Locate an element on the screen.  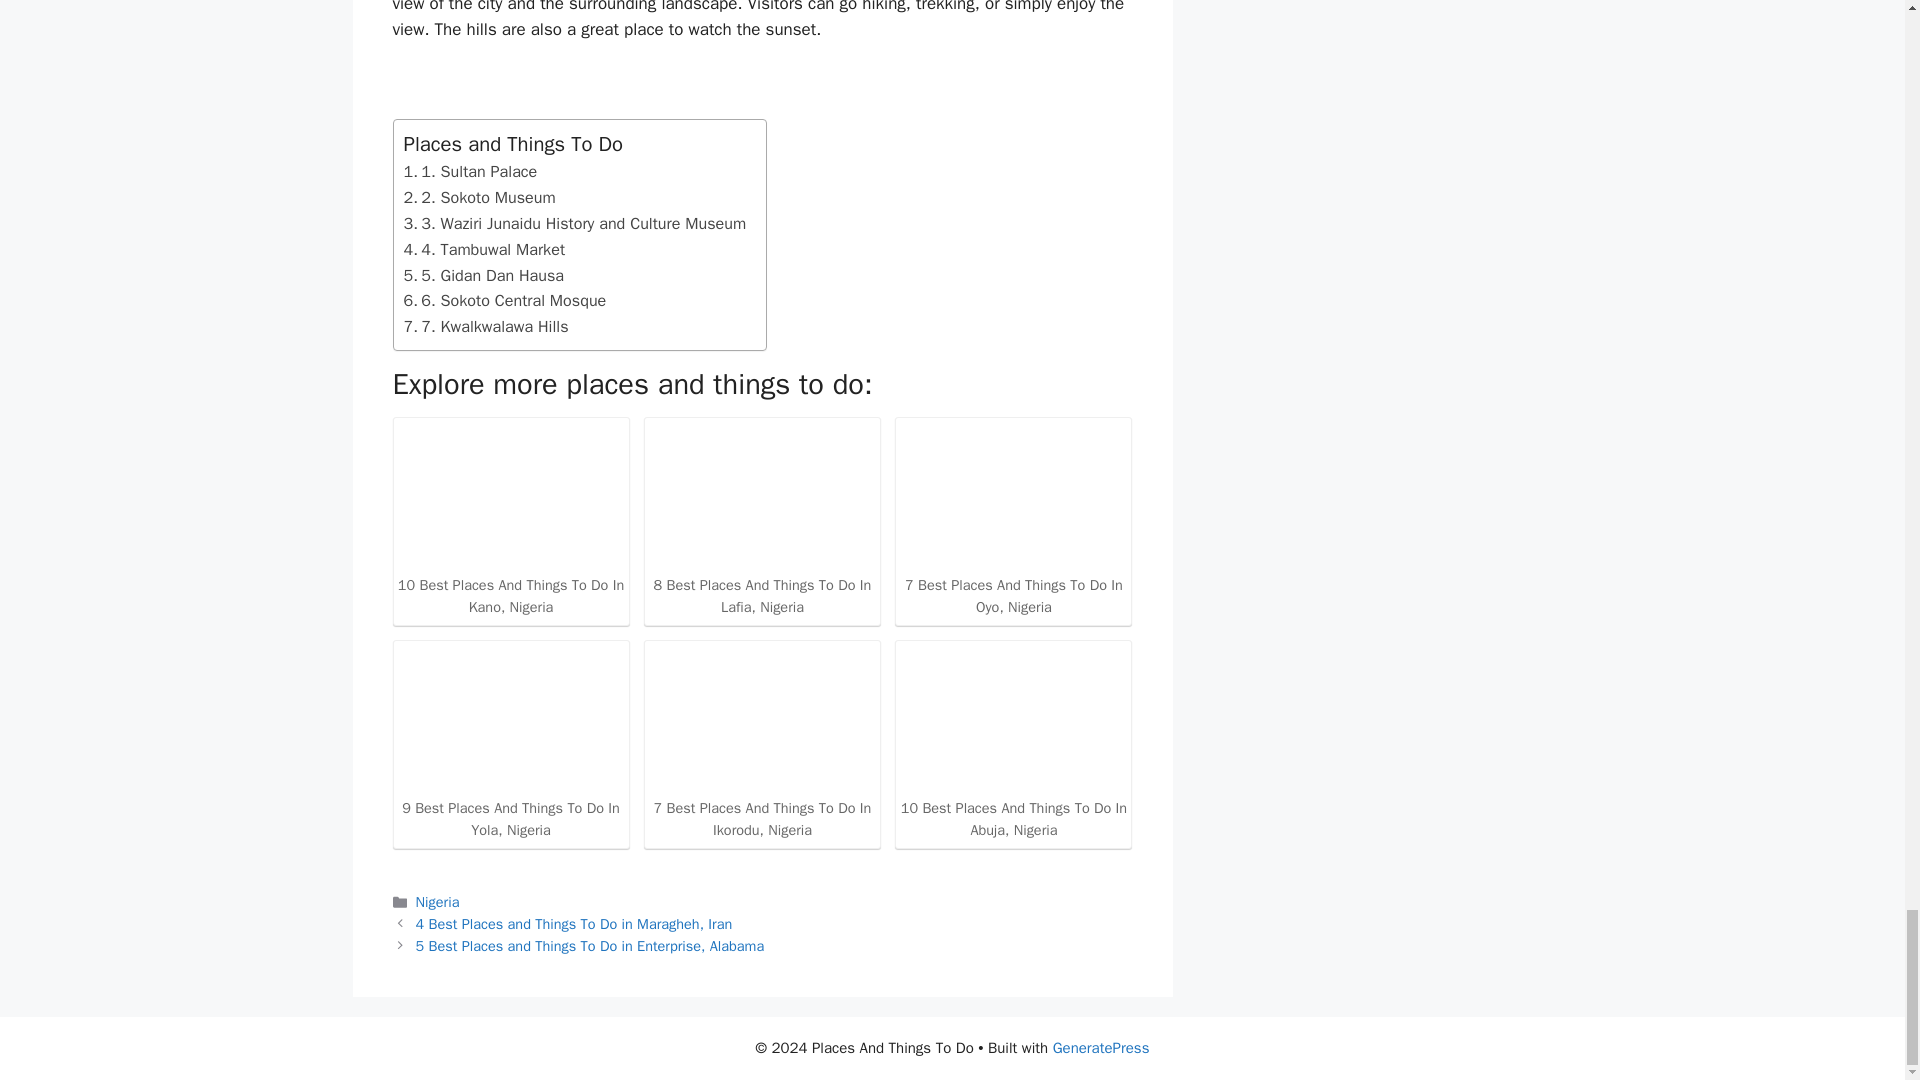
6. Sokoto Central Mosque  is located at coordinates (508, 301).